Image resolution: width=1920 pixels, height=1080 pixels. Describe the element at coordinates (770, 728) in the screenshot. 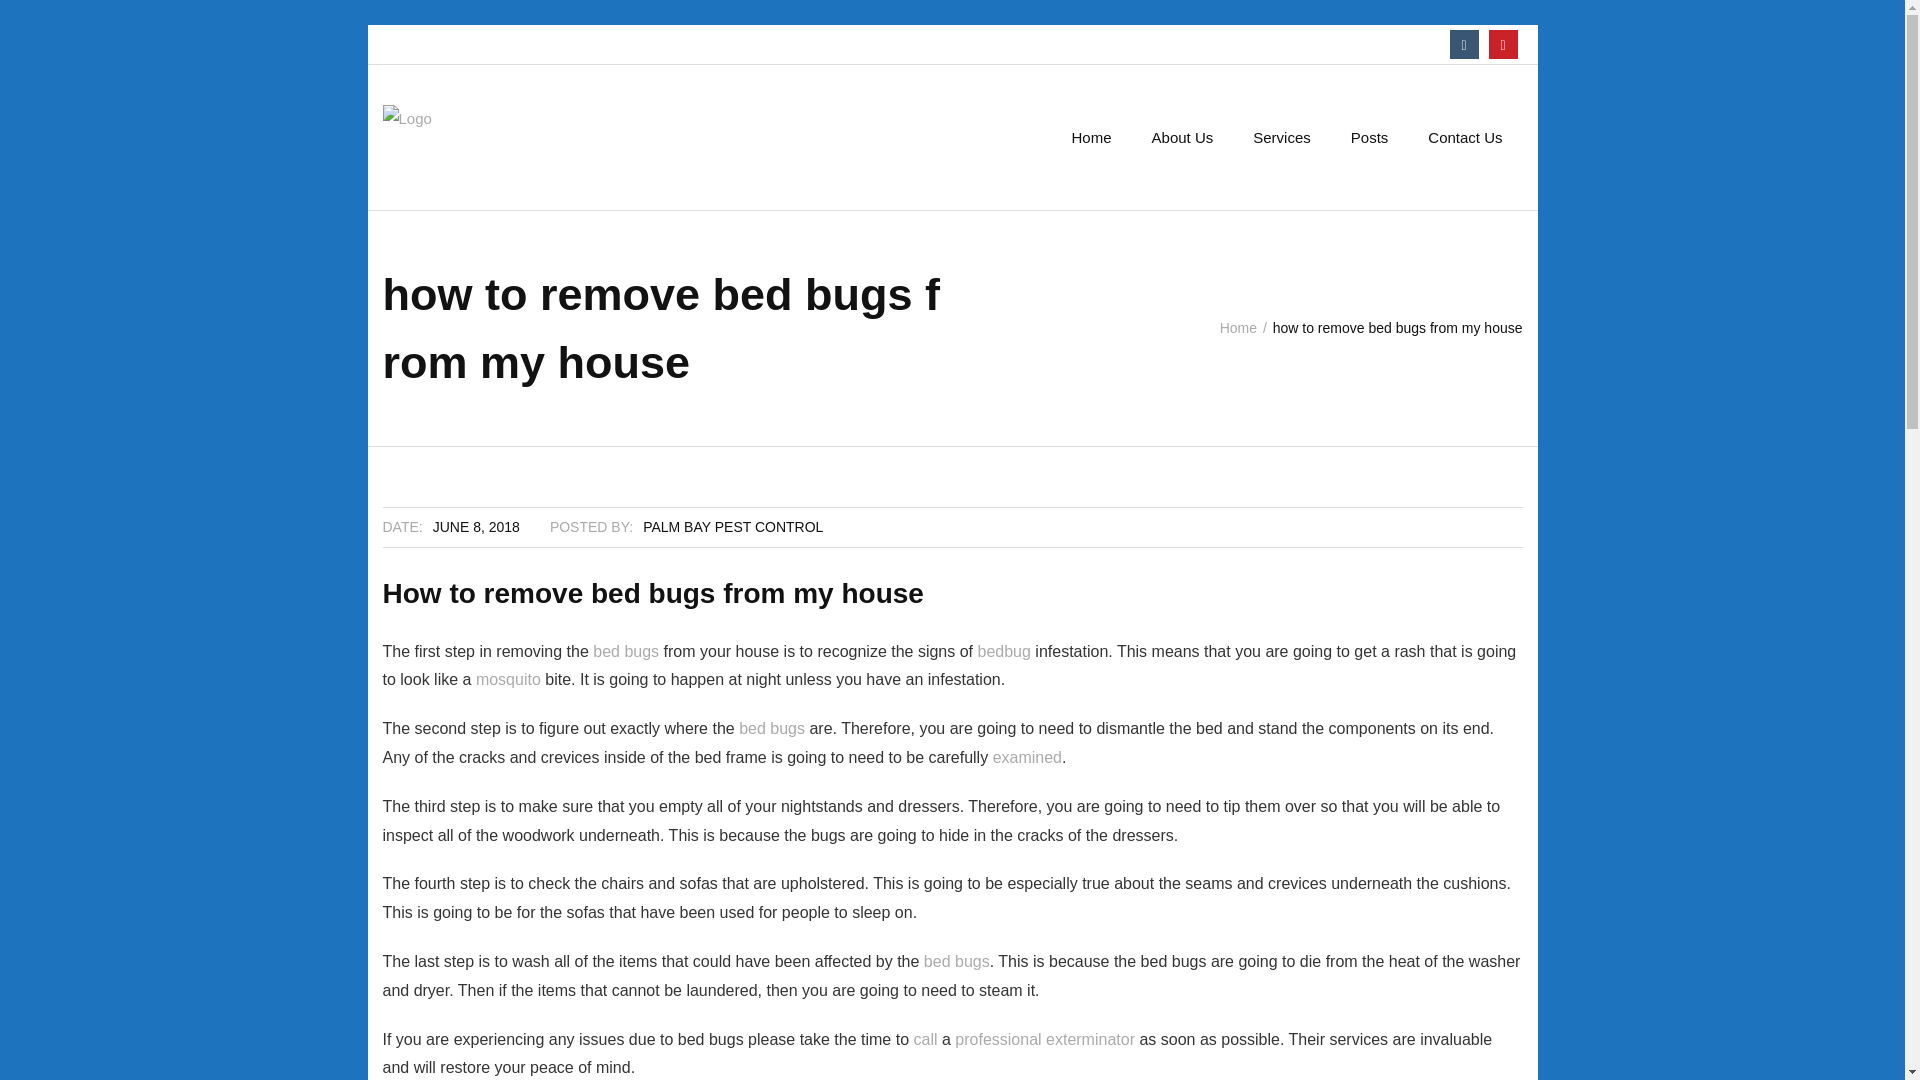

I see `bed bugs` at that location.